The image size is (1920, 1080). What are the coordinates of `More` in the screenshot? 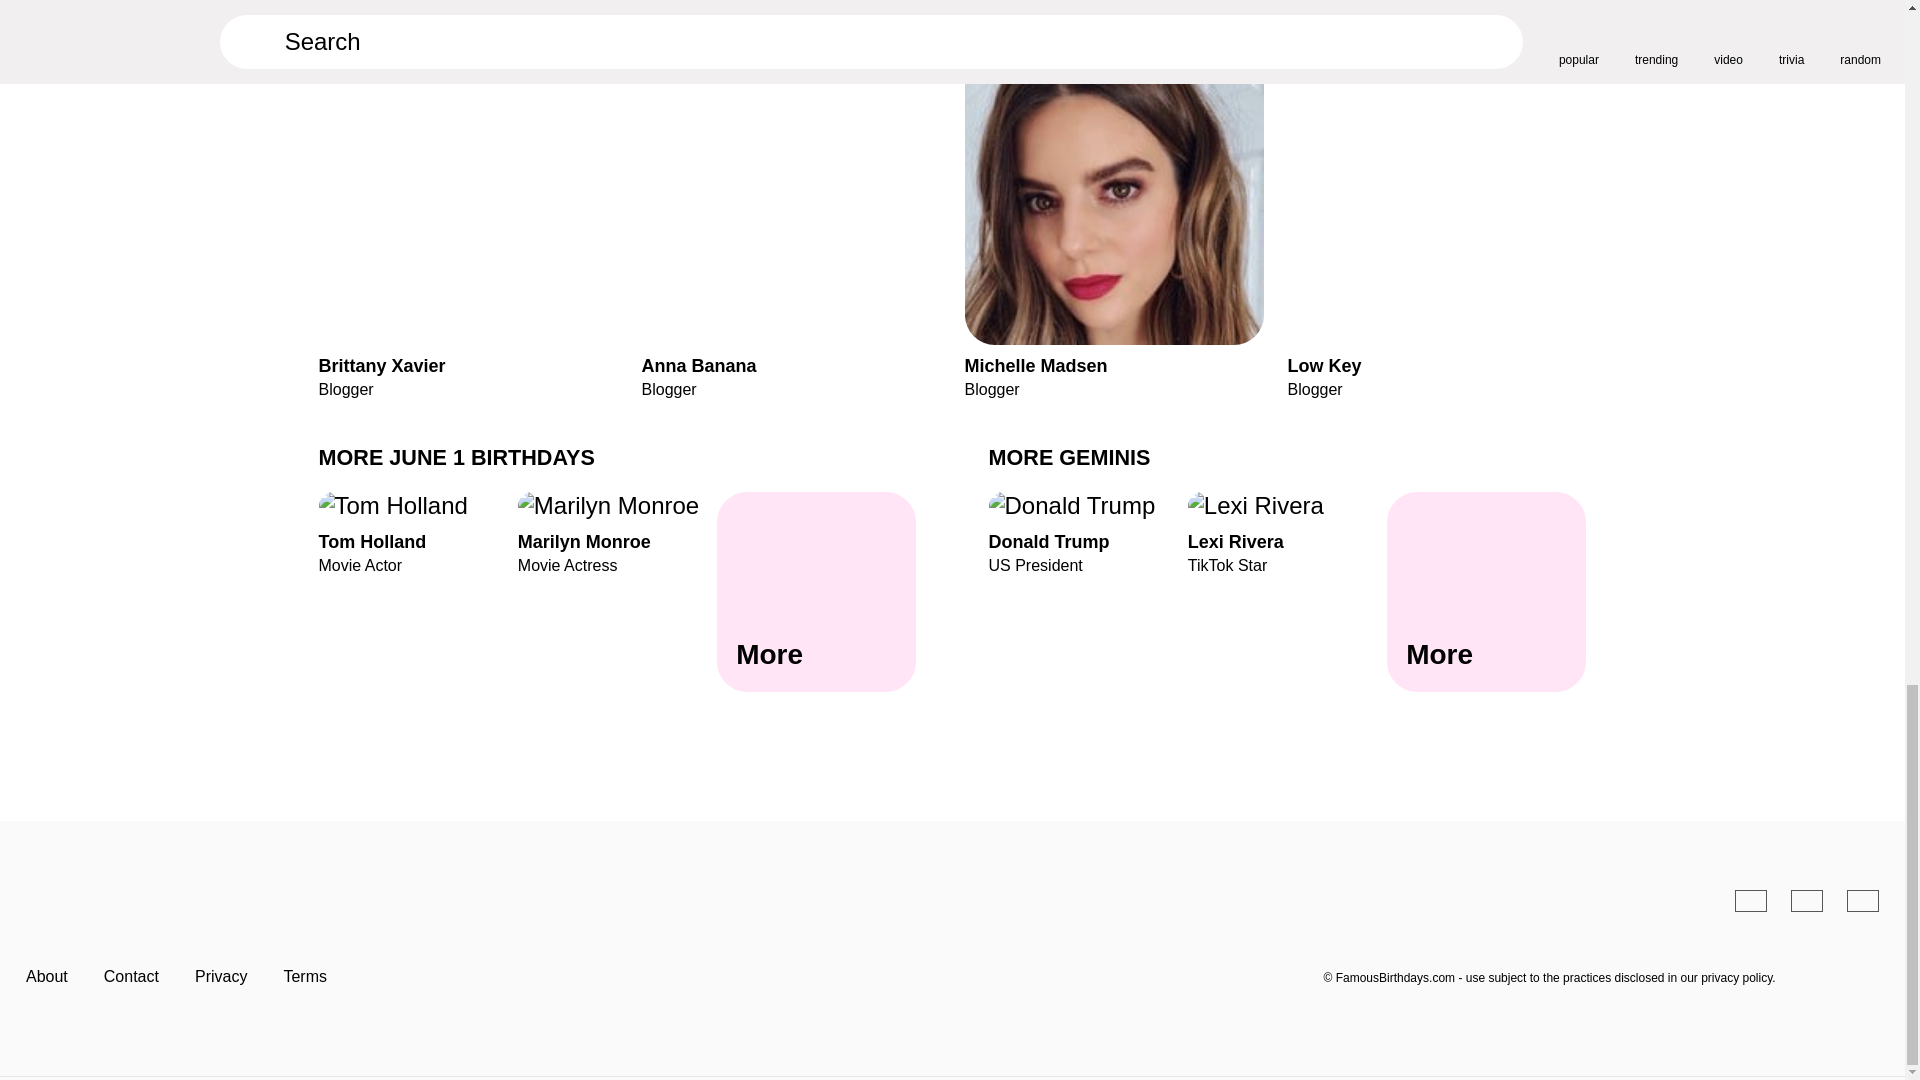 It's located at (1486, 592).